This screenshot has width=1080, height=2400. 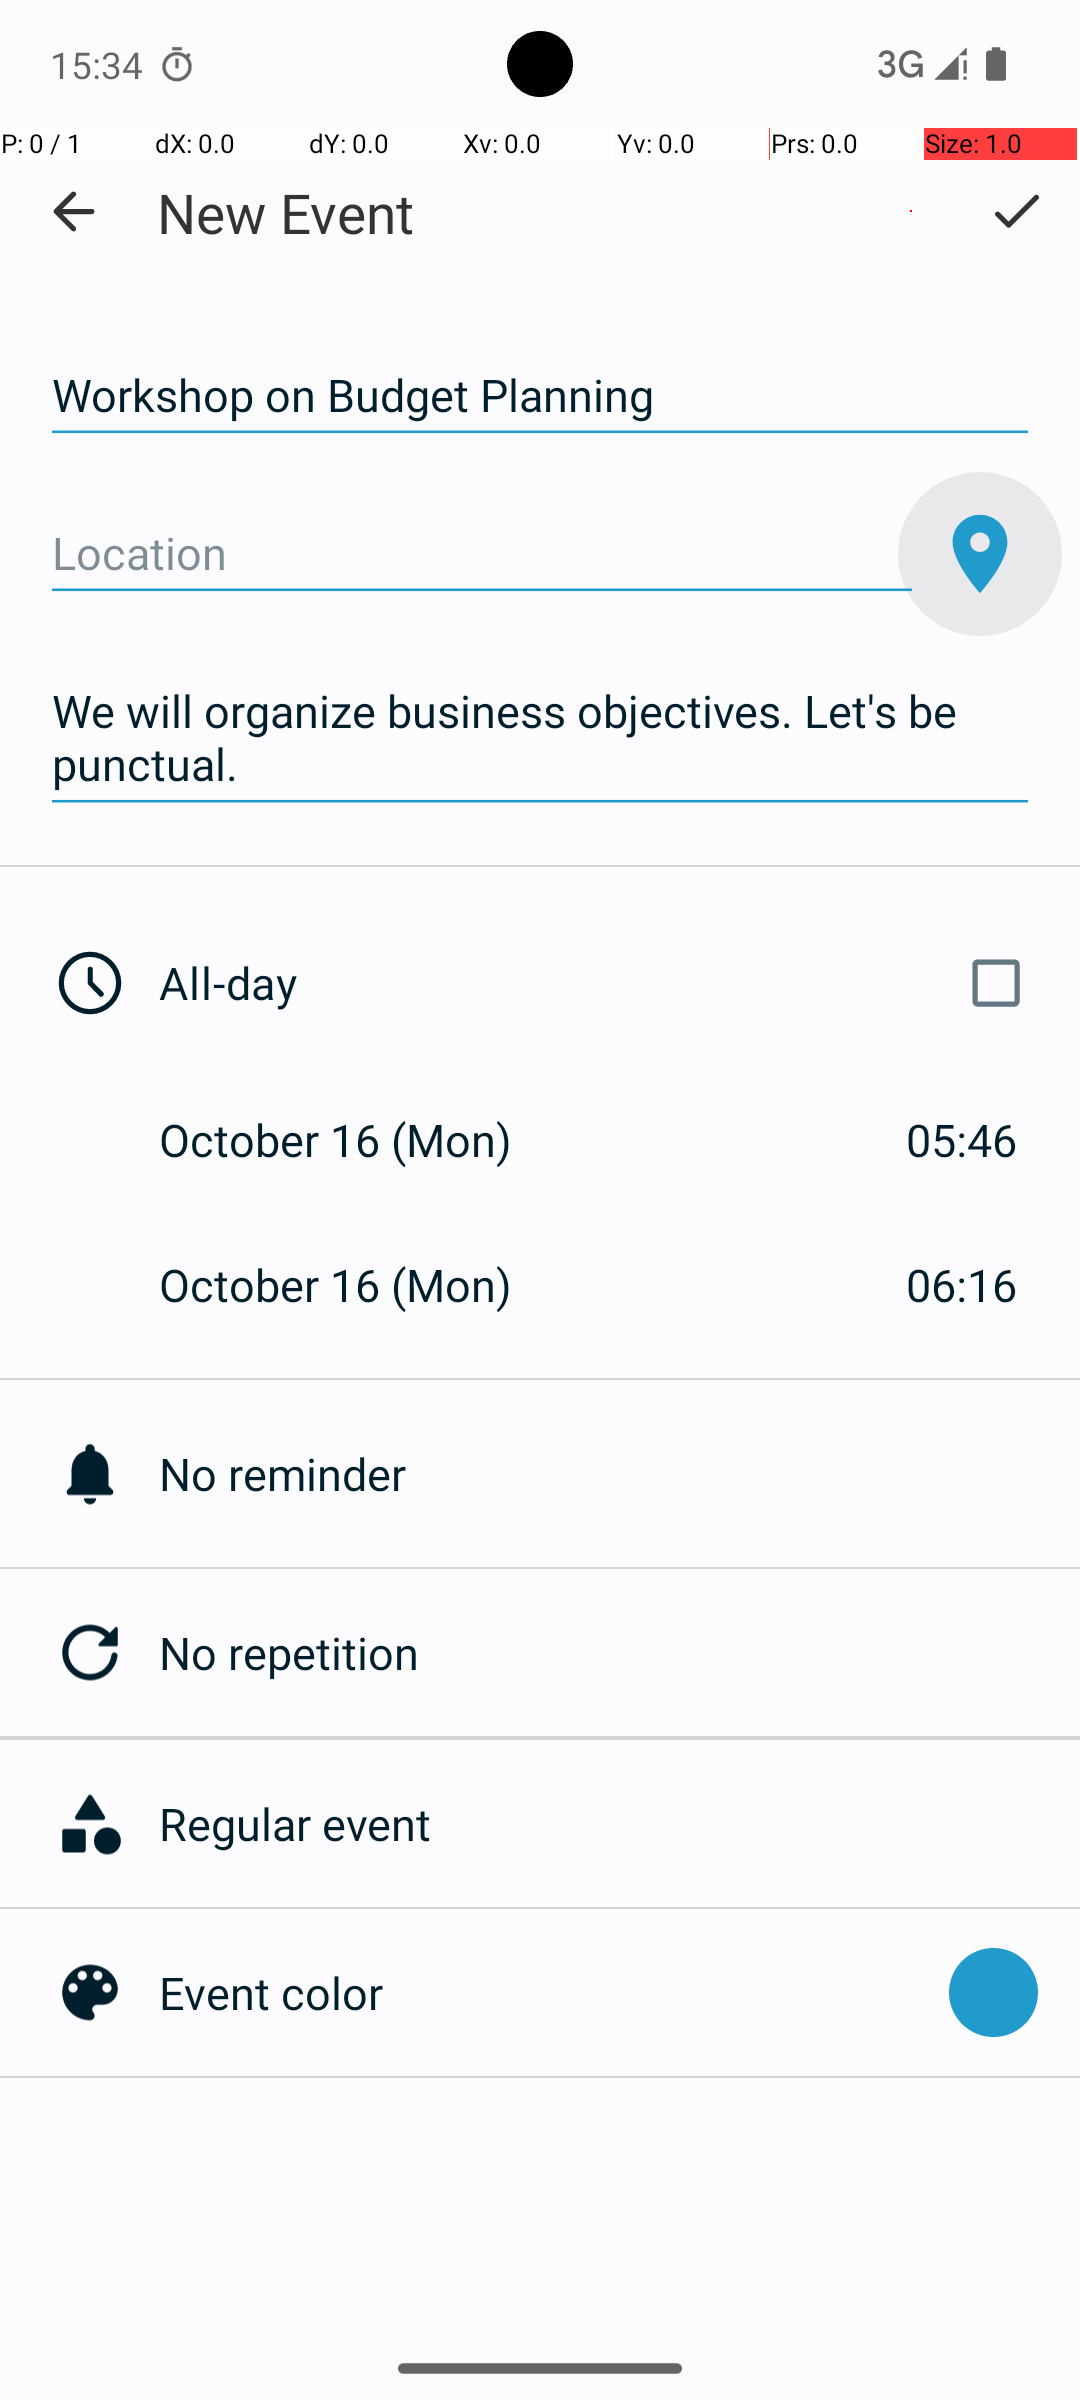 What do you see at coordinates (540, 738) in the screenshot?
I see `We will organize business objectives. Let's be punctual.` at bounding box center [540, 738].